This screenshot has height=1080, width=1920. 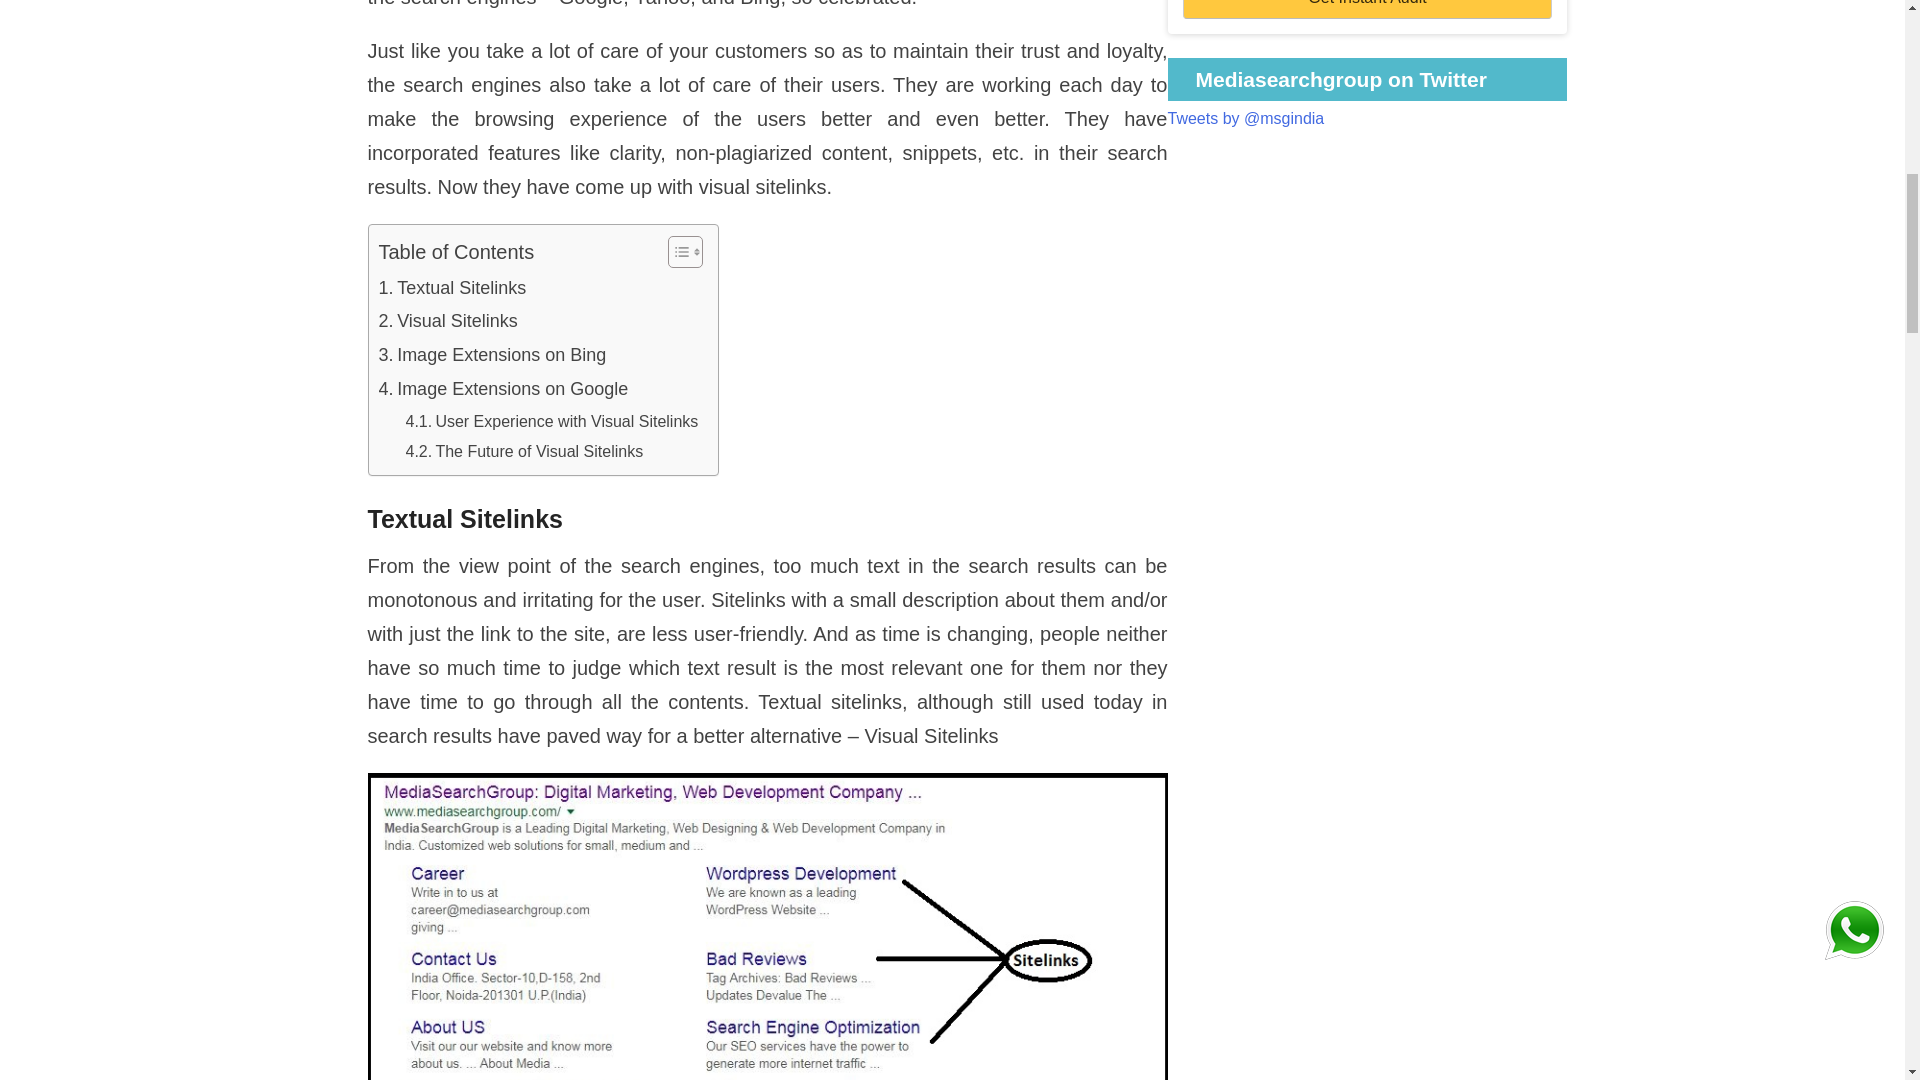 What do you see at coordinates (524, 450) in the screenshot?
I see `The Future of Visual Sitelinks` at bounding box center [524, 450].